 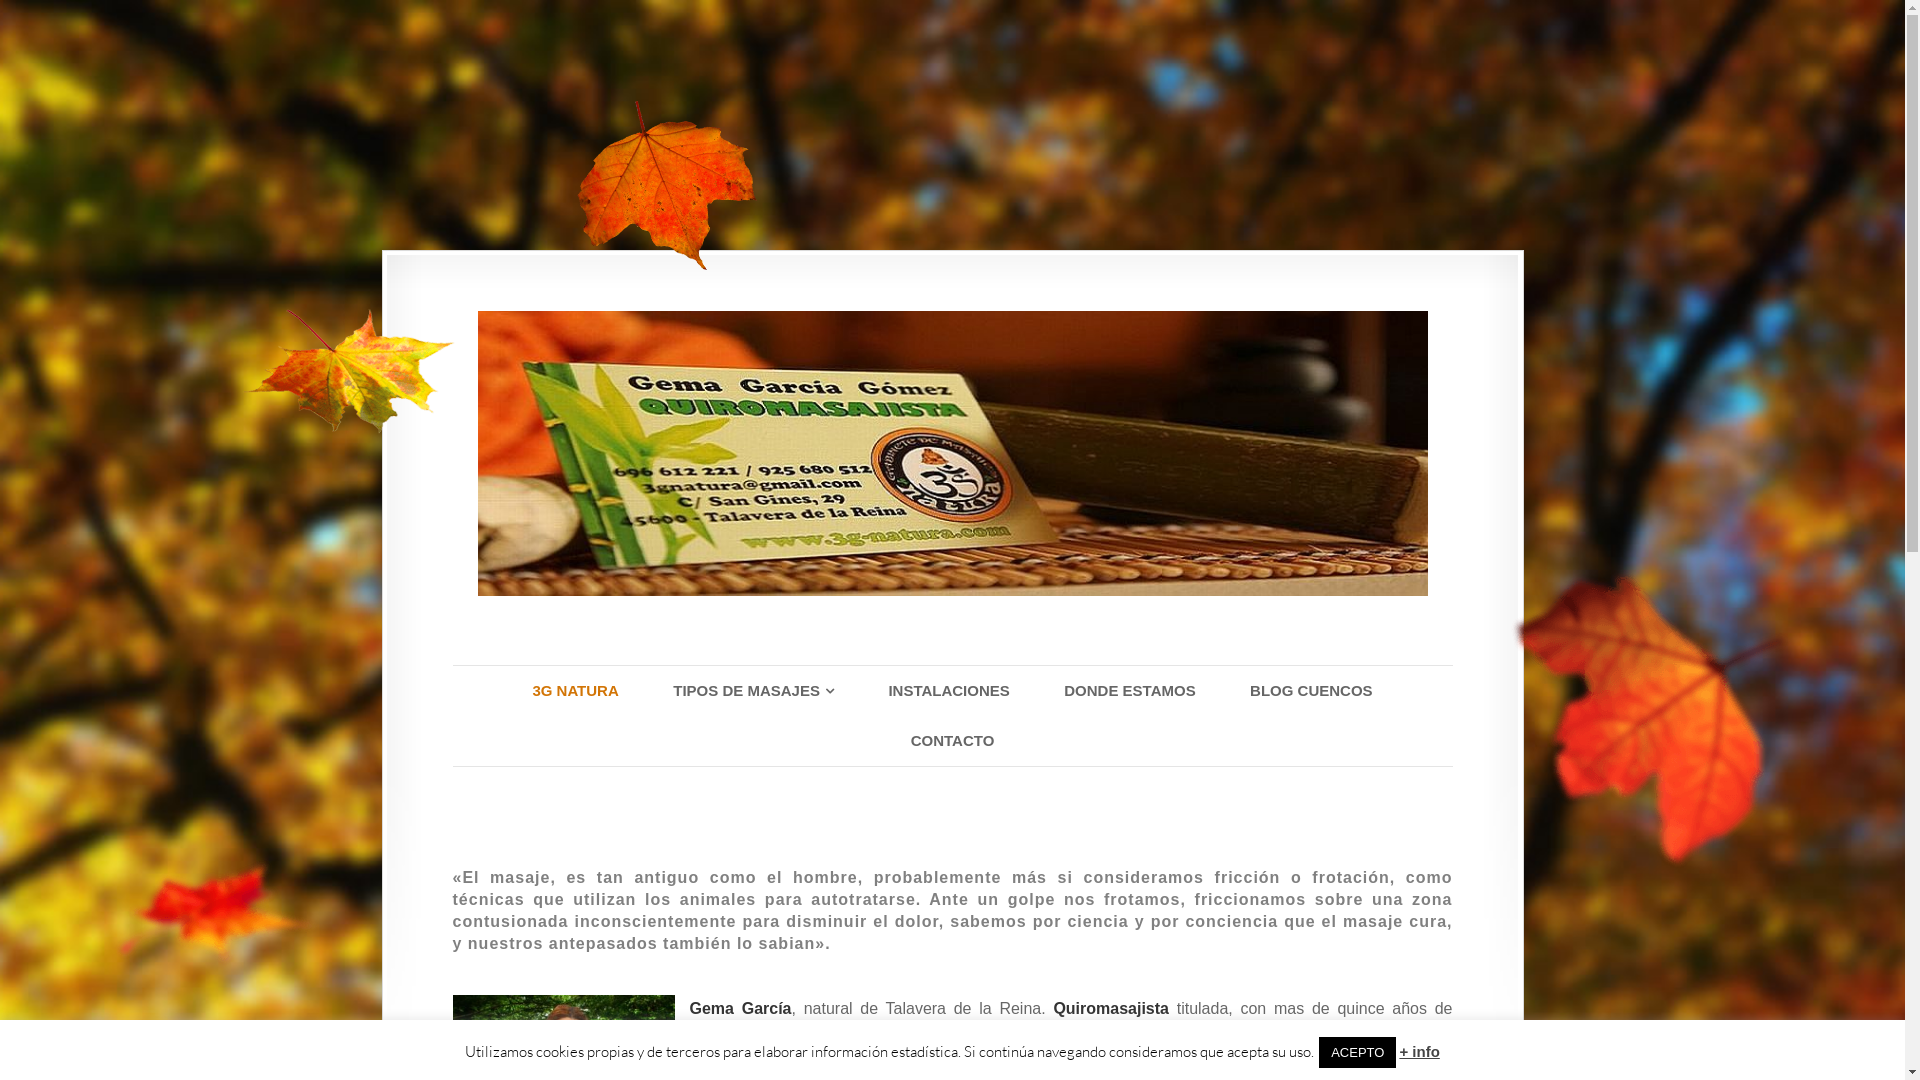 I want to click on + info, so click(x=1419, y=1052).